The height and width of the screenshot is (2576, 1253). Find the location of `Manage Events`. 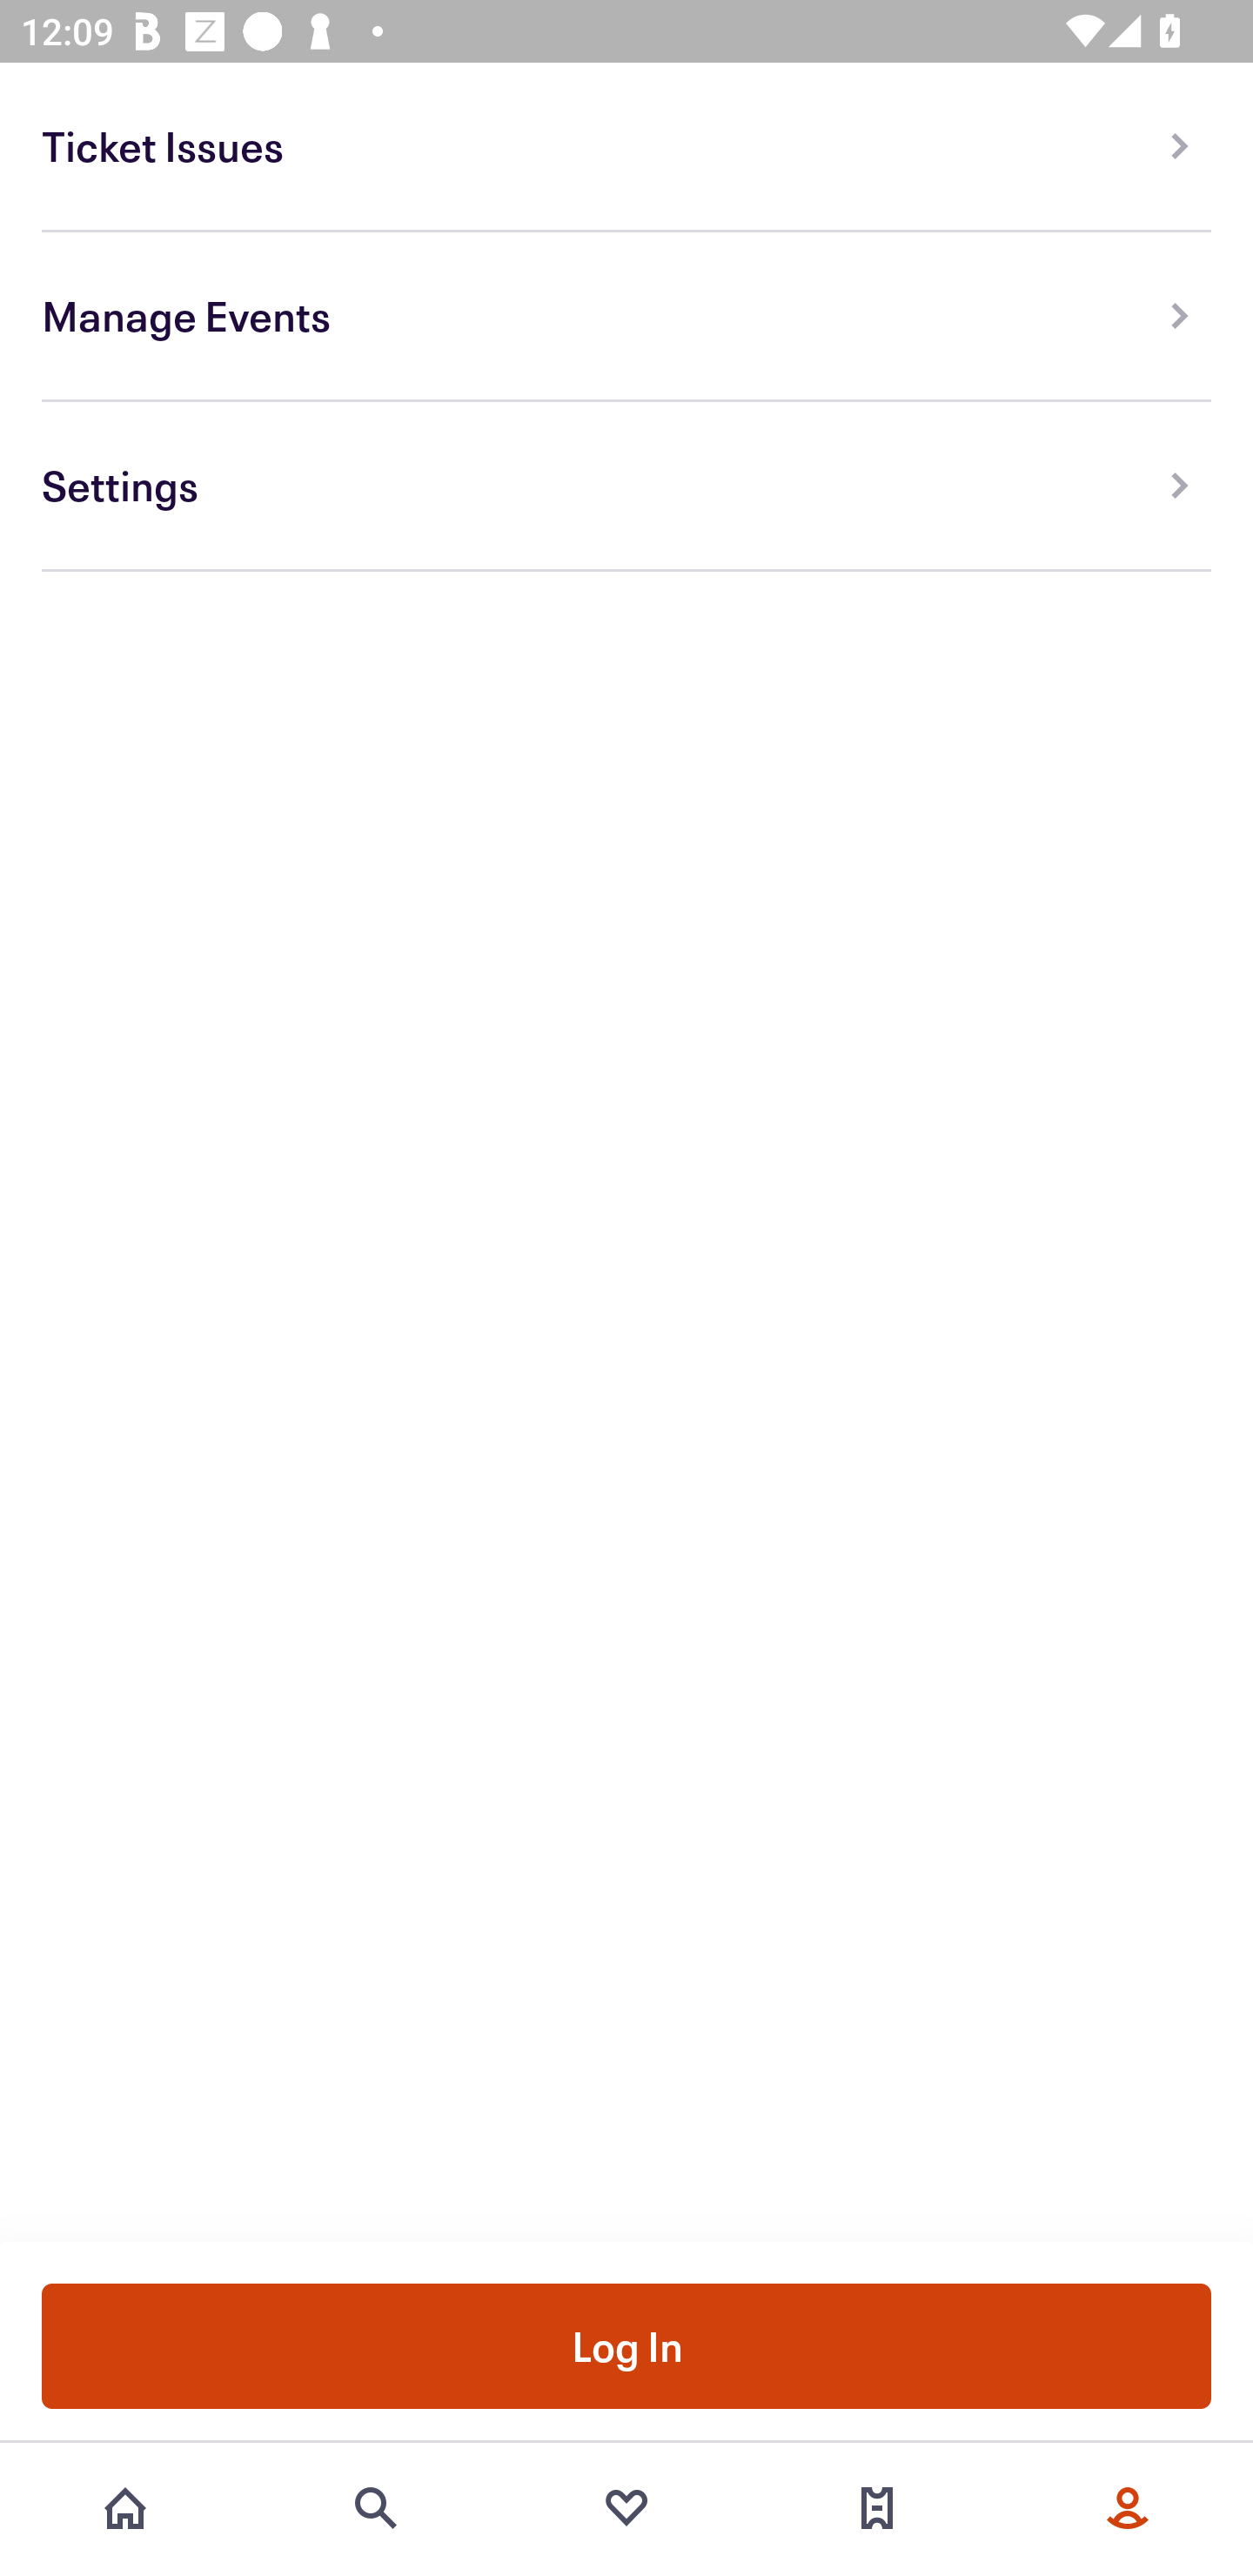

Manage Events is located at coordinates (626, 317).